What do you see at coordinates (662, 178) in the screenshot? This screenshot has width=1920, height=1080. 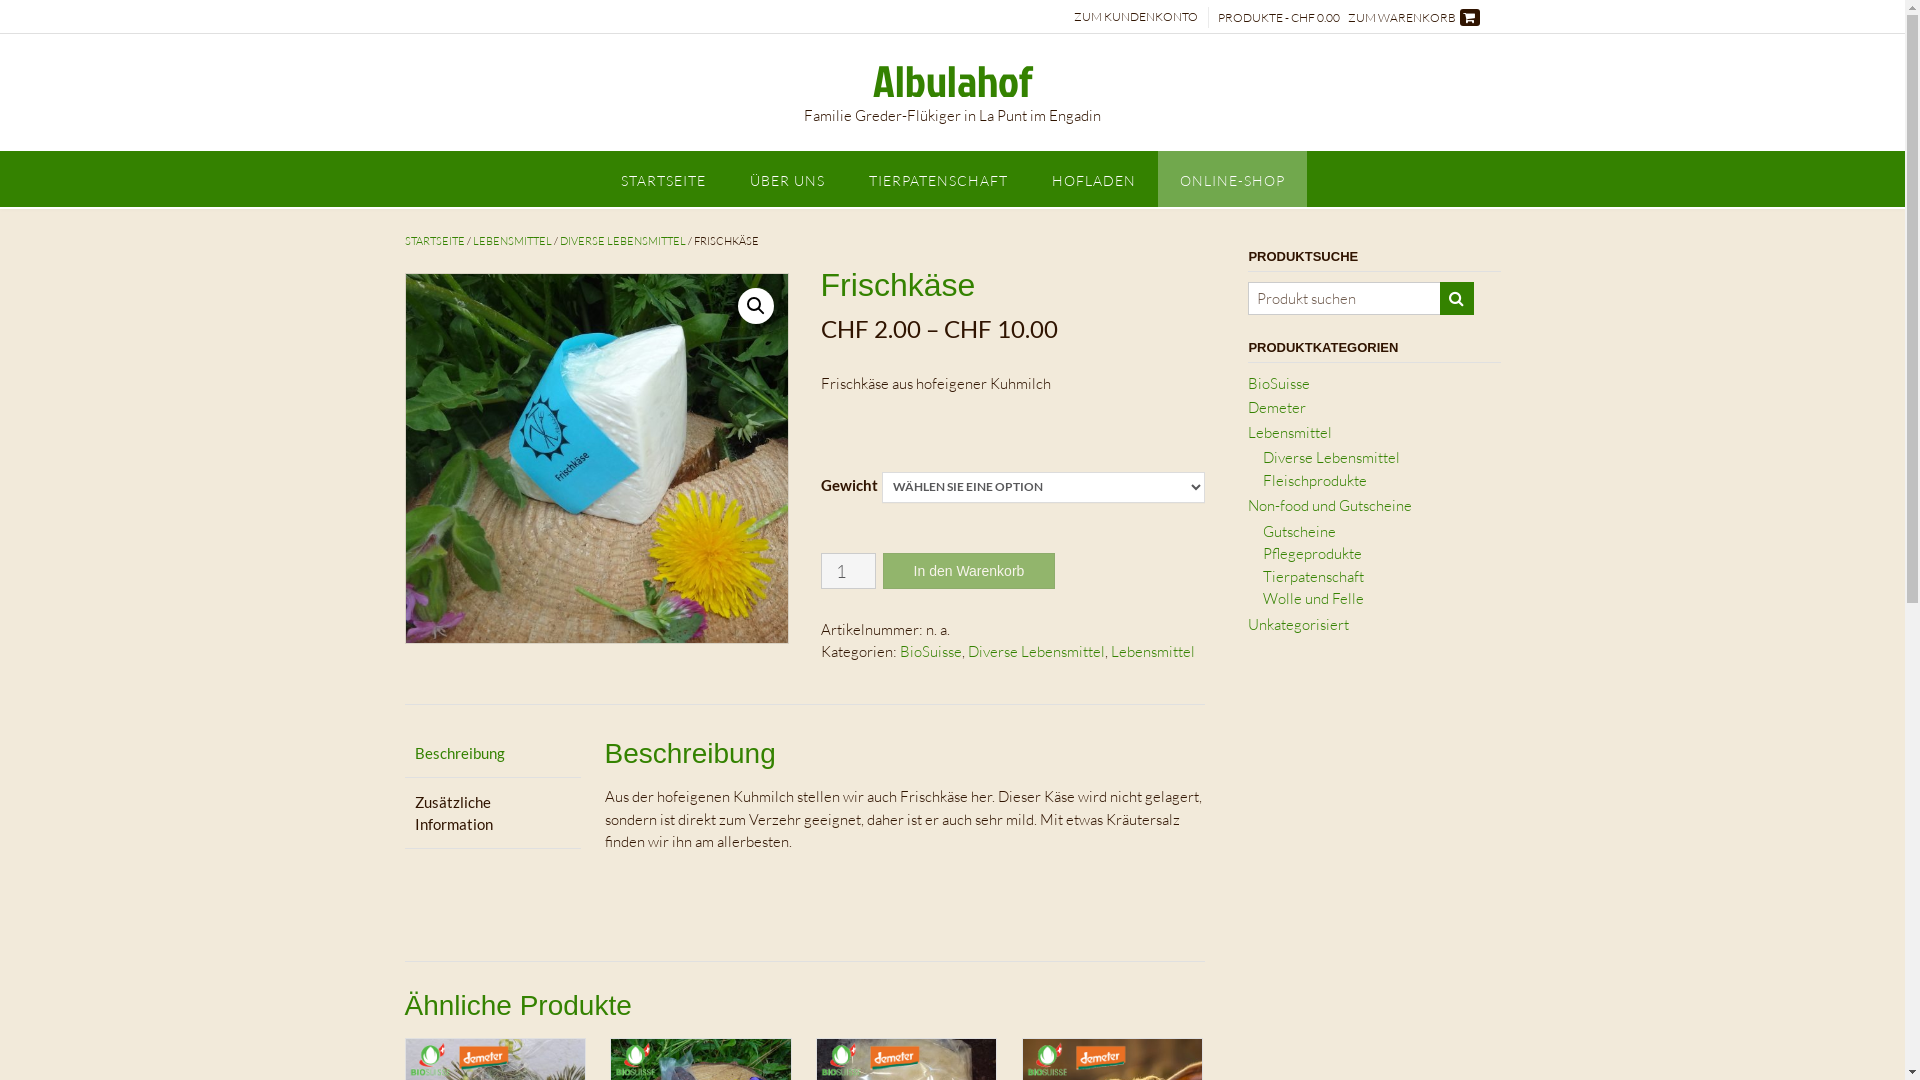 I see `STARTSEITE` at bounding box center [662, 178].